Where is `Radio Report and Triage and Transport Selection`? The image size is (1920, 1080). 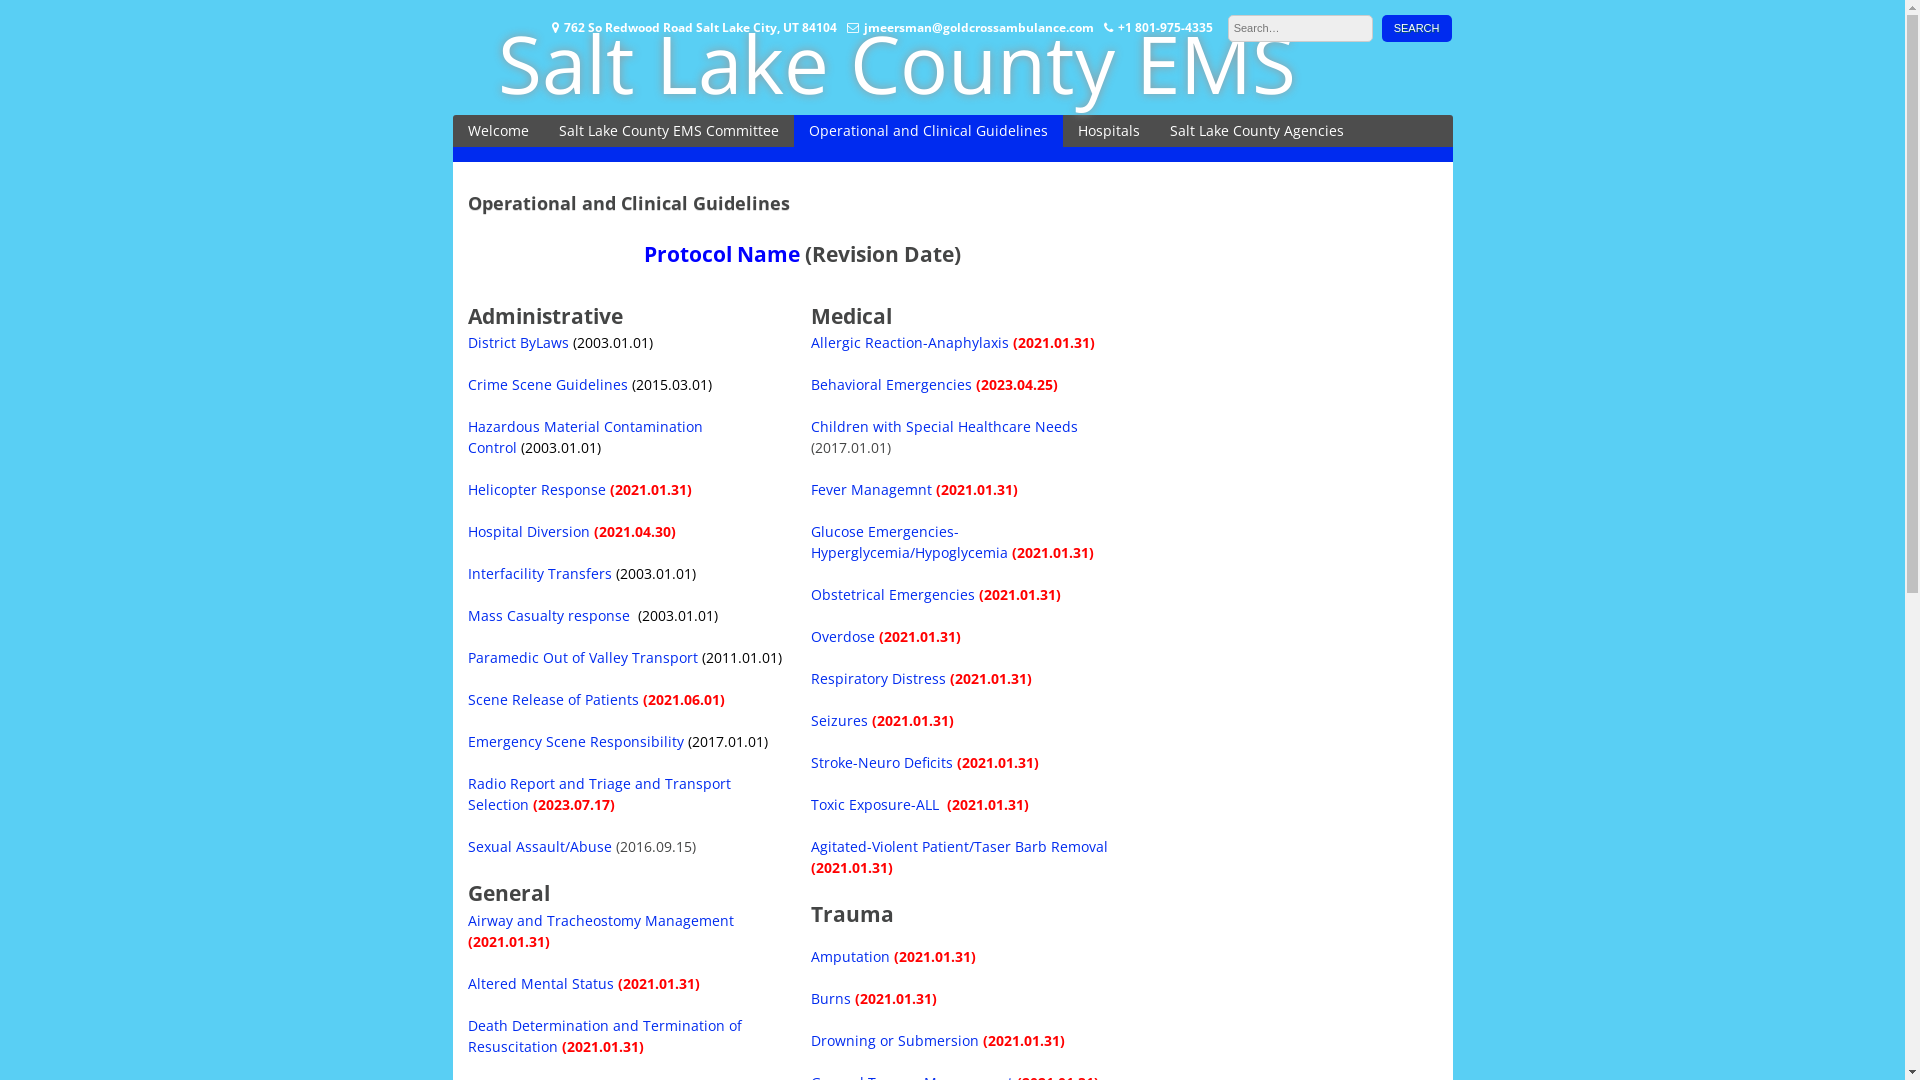 Radio Report and Triage and Transport Selection is located at coordinates (600, 794).